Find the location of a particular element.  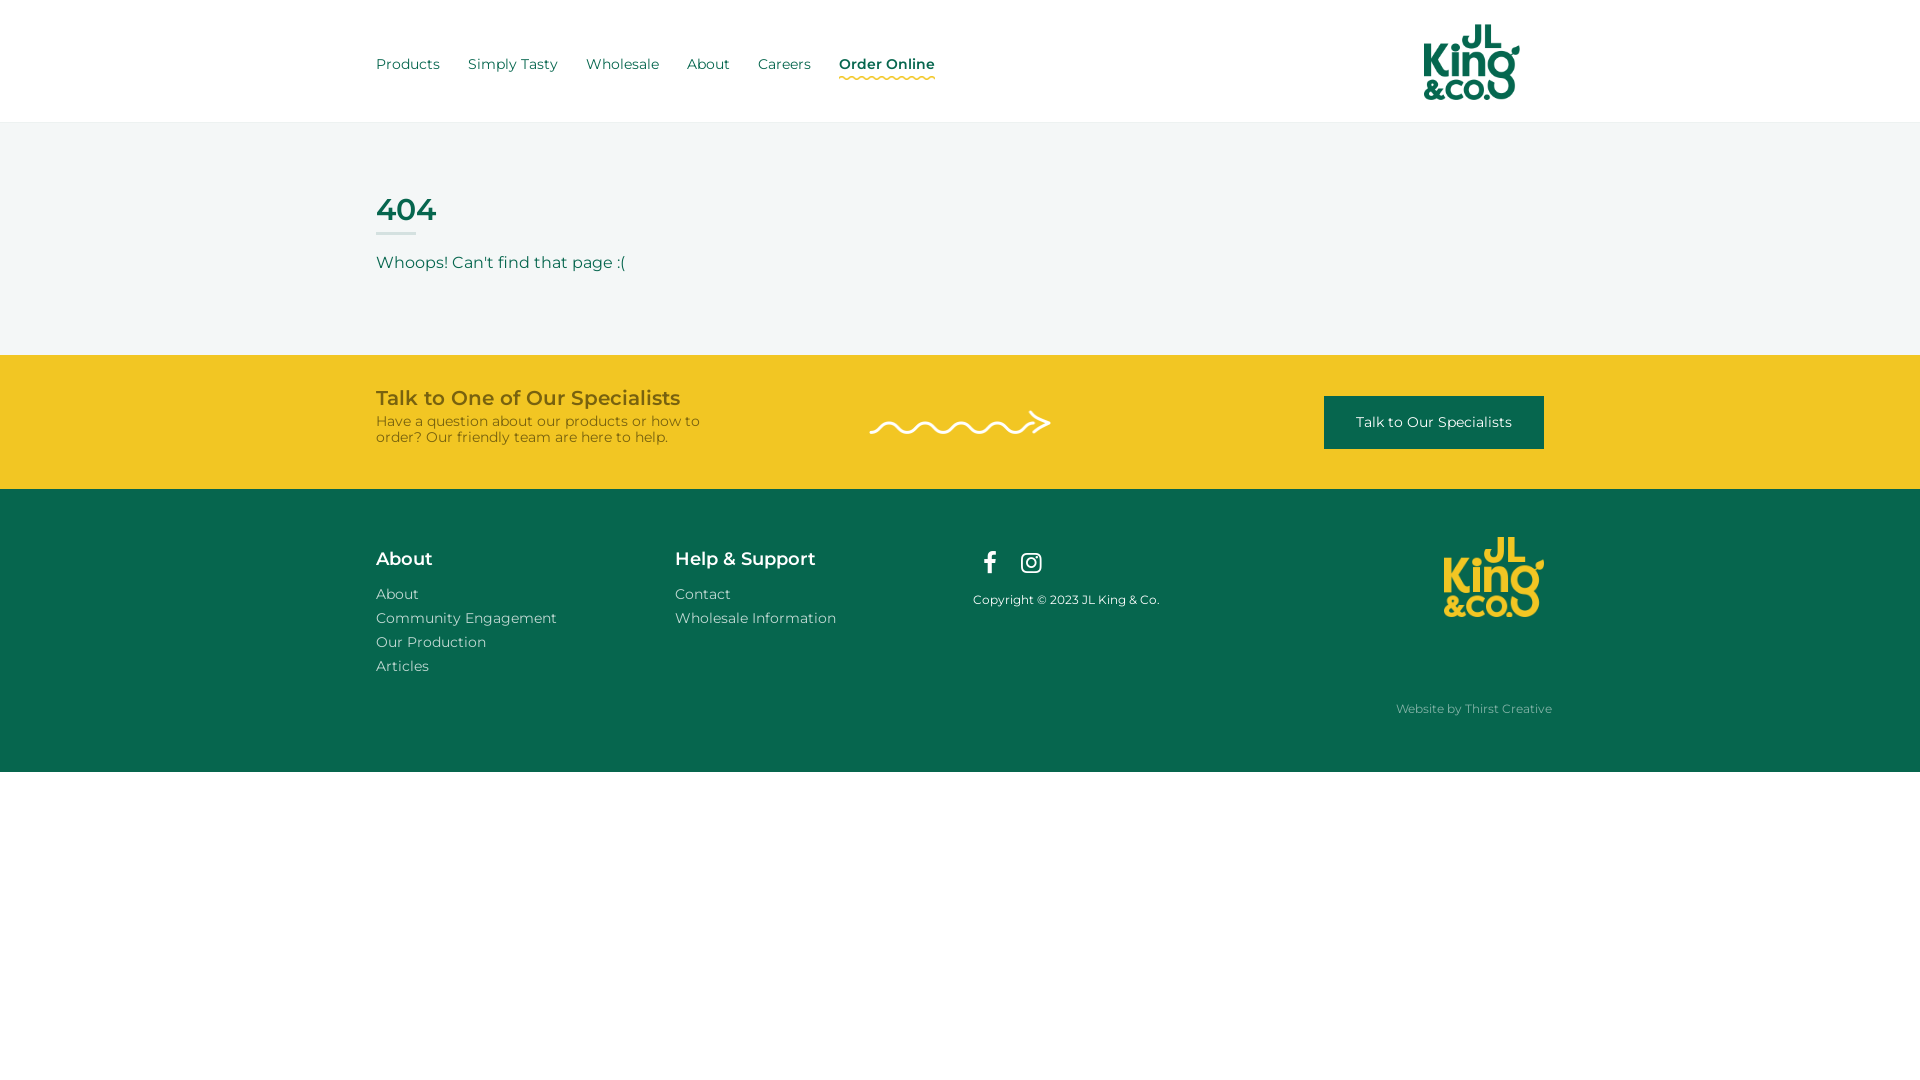

Community Engagement is located at coordinates (466, 618).